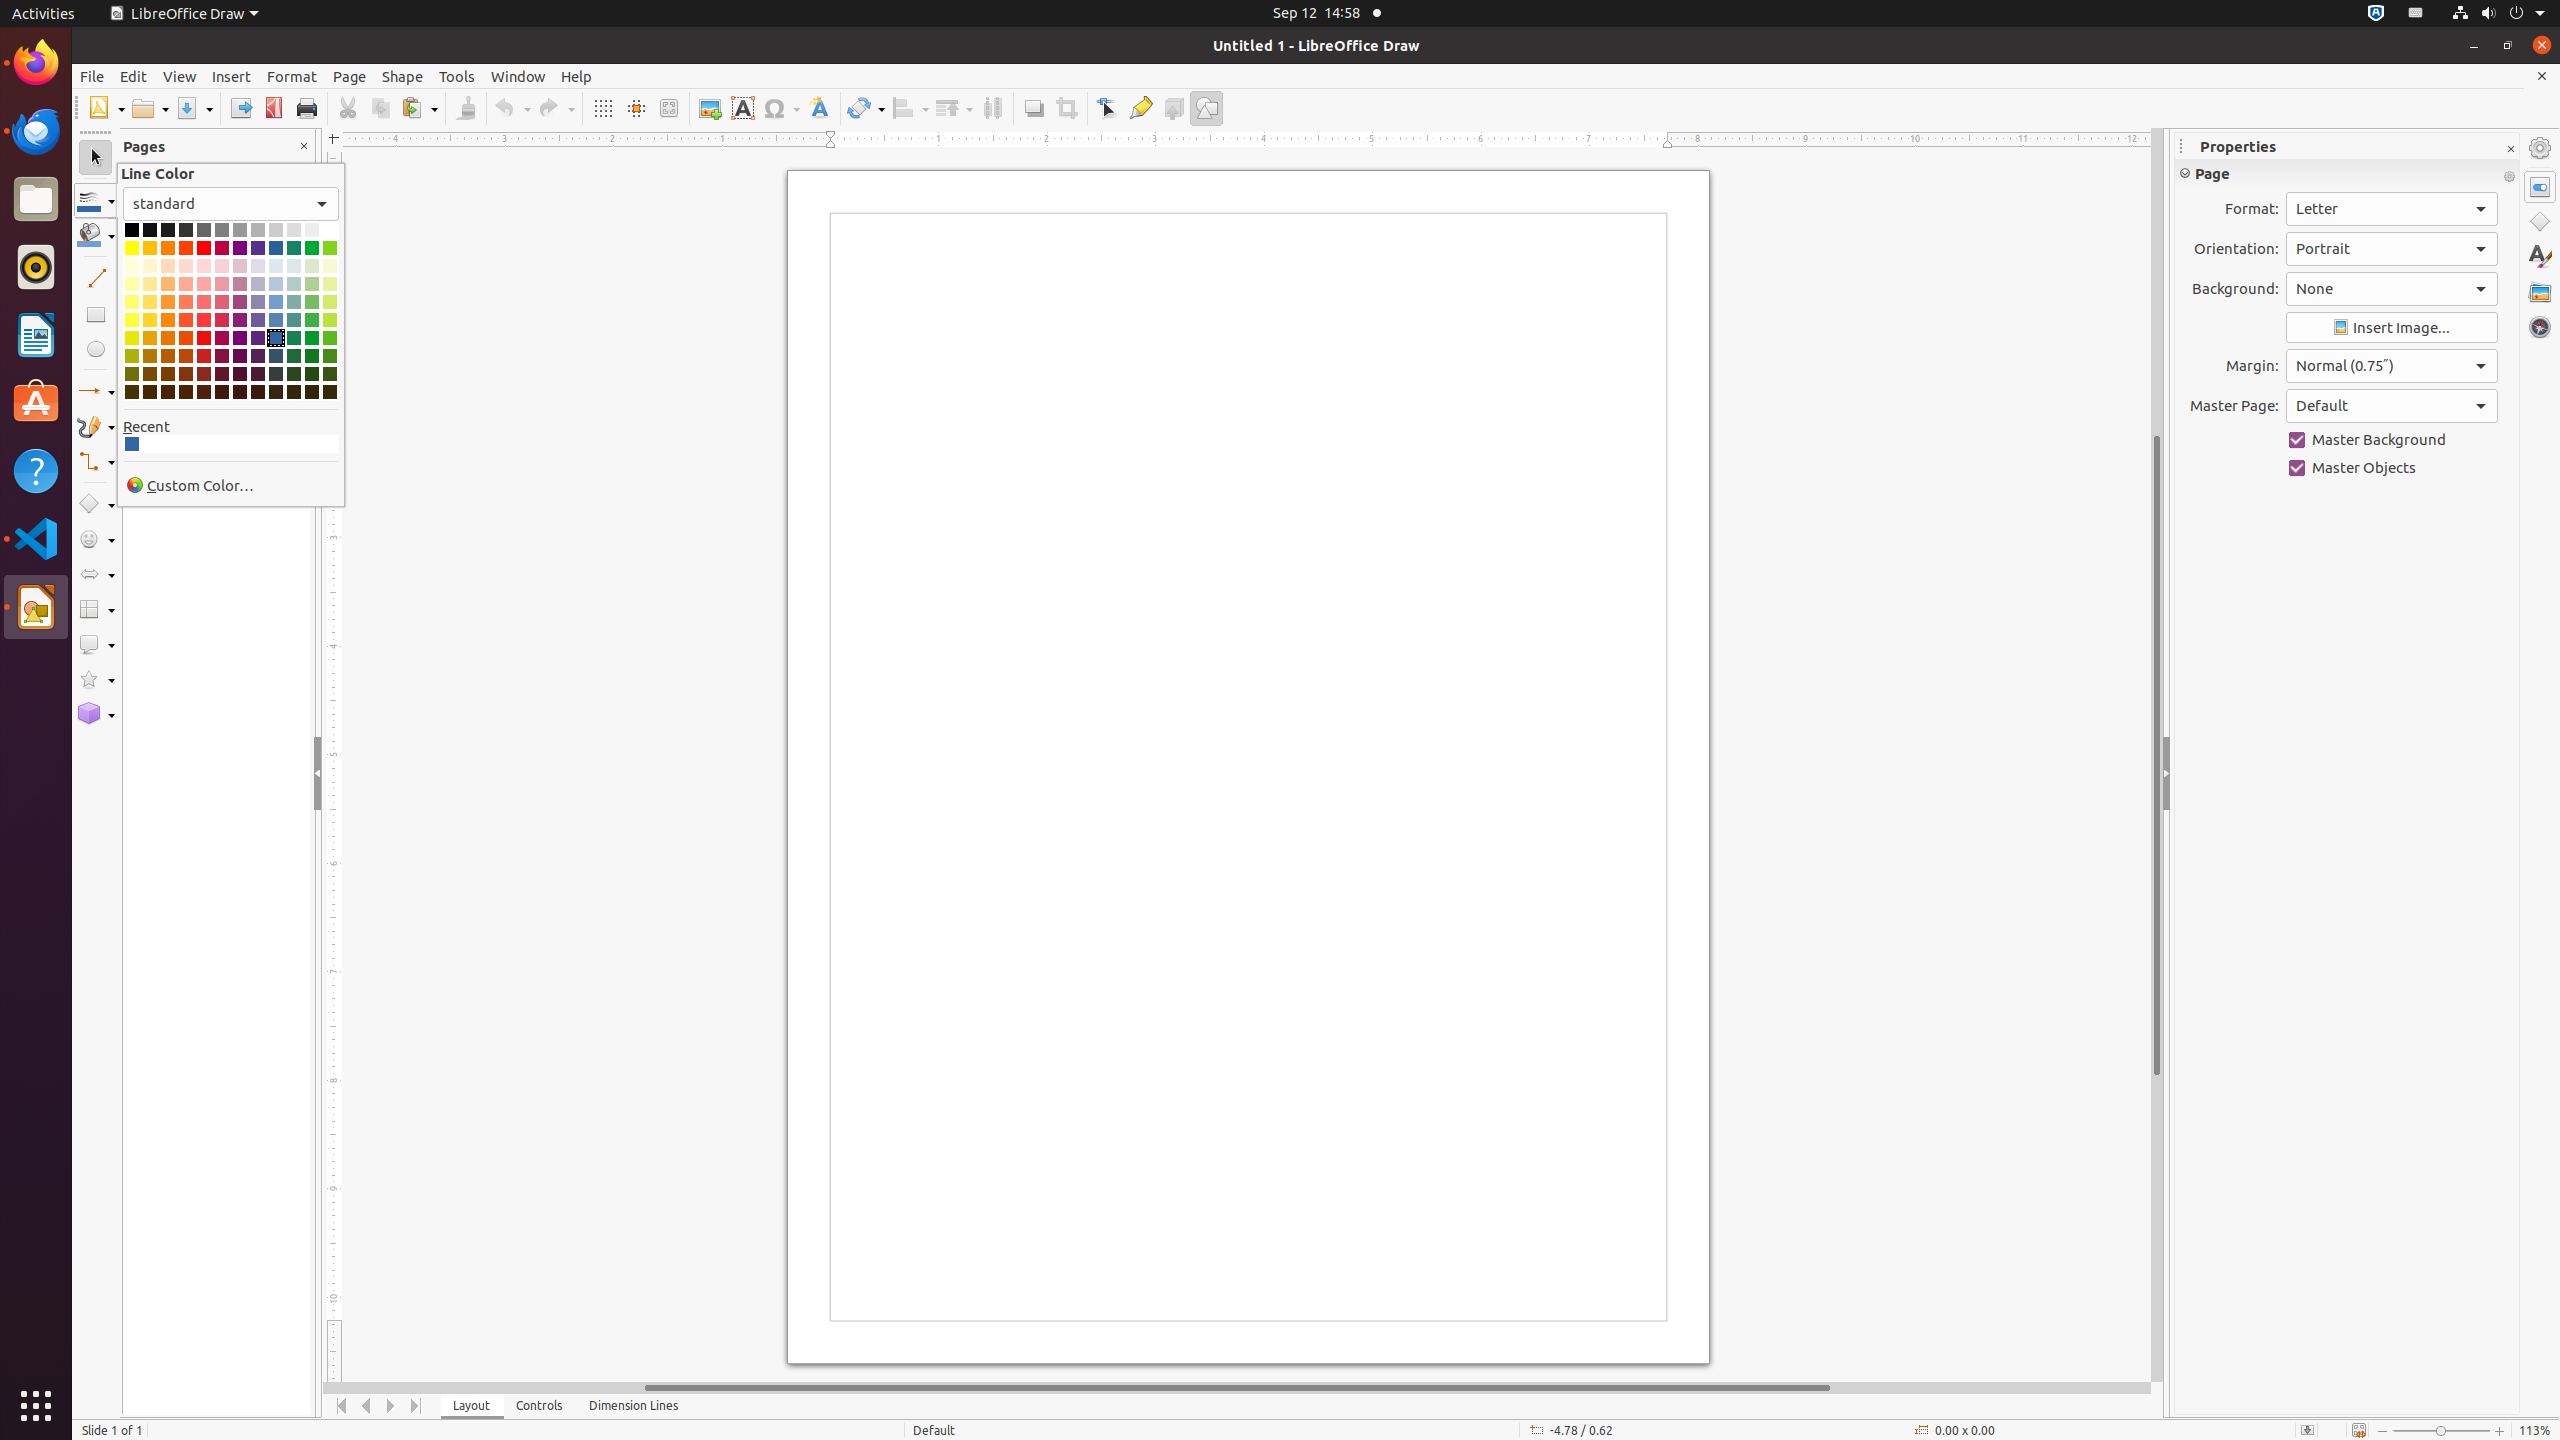  Describe the element at coordinates (330, 338) in the screenshot. I see `Dark Lime 1` at that location.